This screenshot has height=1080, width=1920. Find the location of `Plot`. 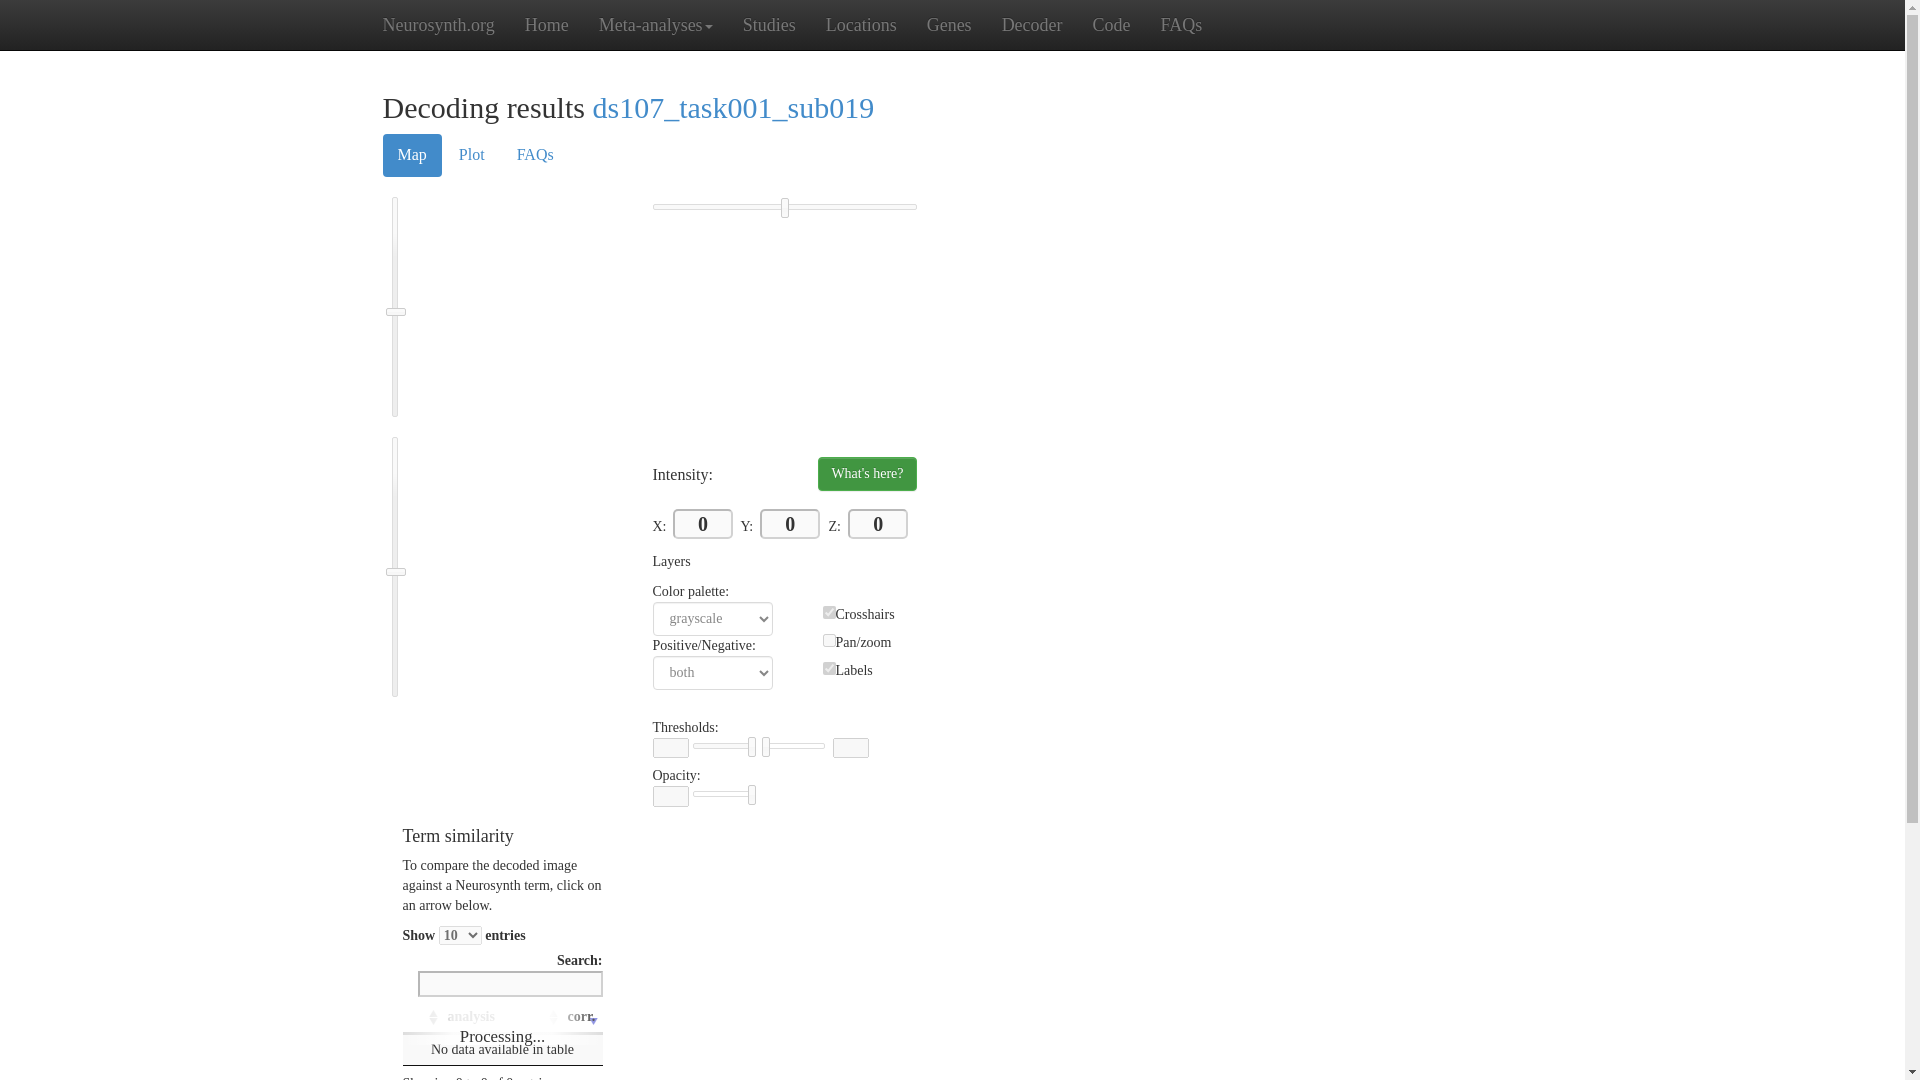

Plot is located at coordinates (471, 155).